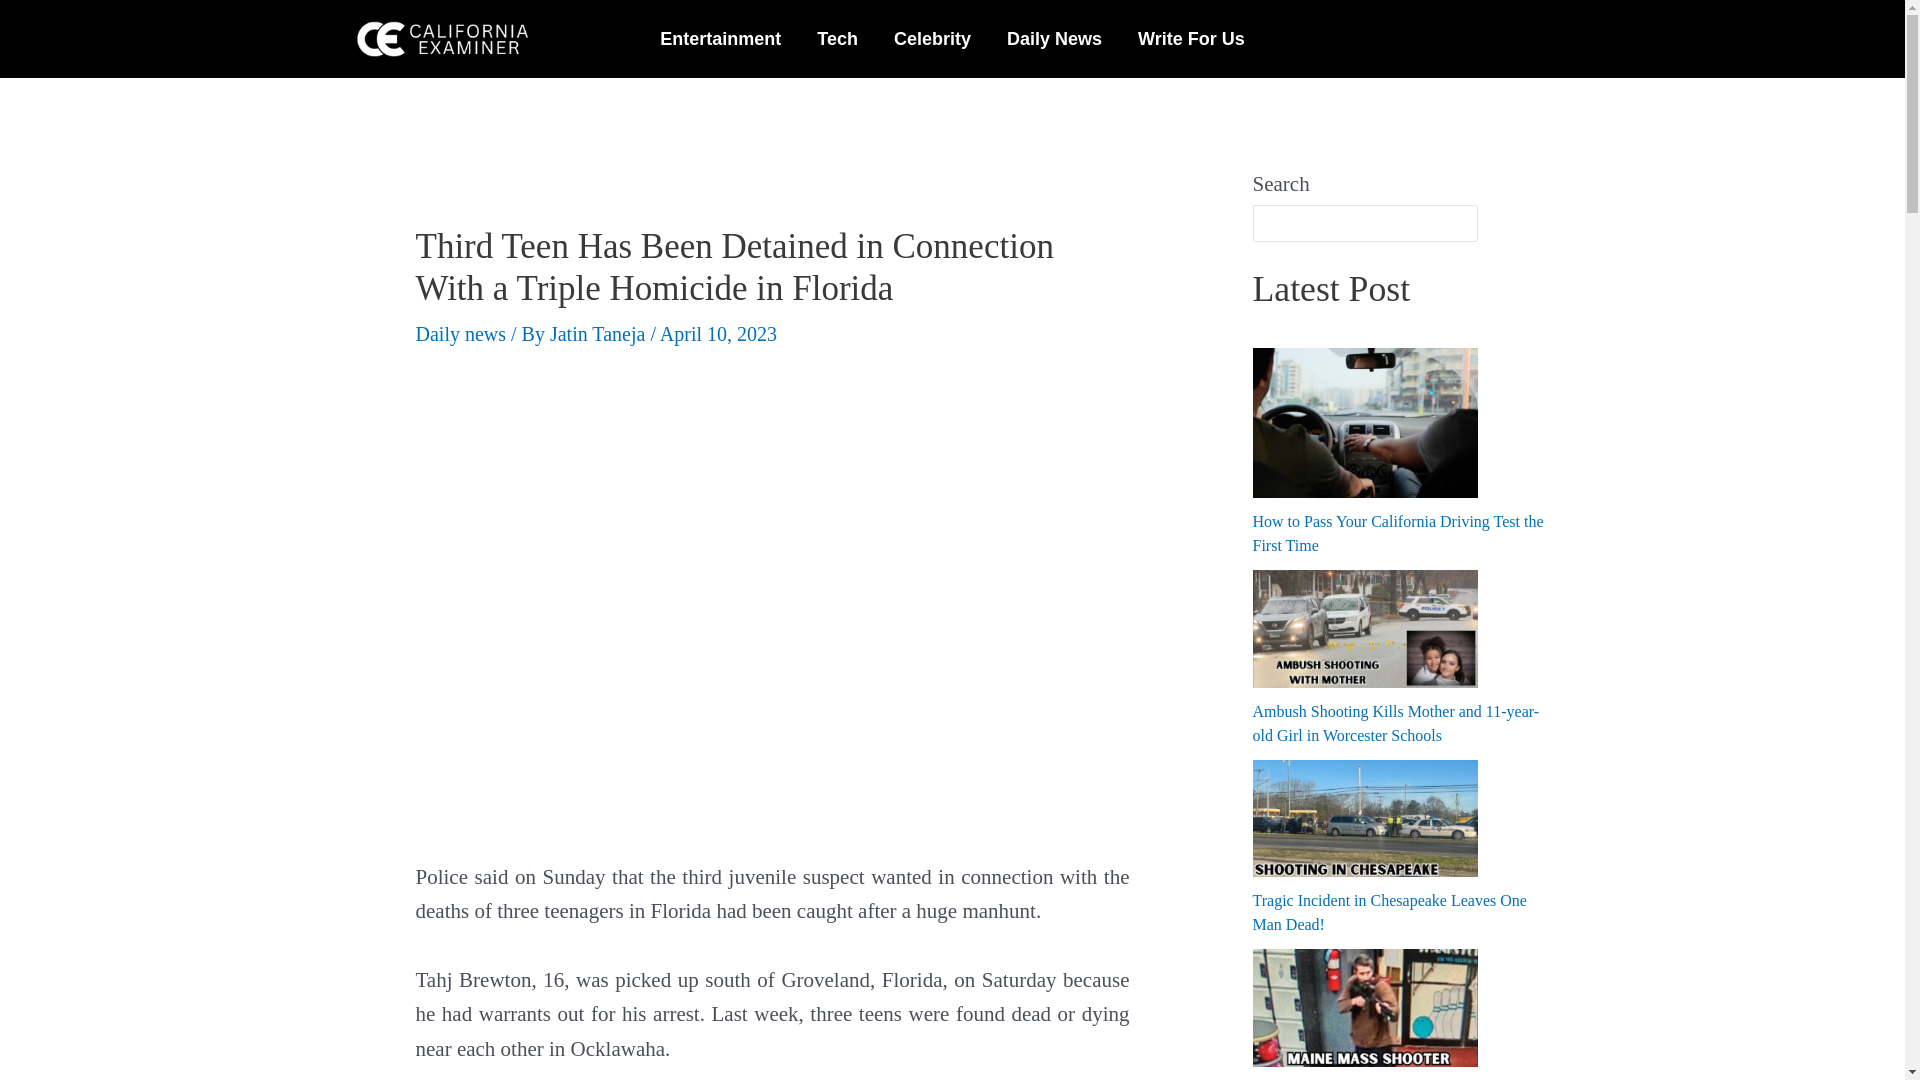 The image size is (1920, 1080). Describe the element at coordinates (1054, 38) in the screenshot. I see `Daily News` at that location.